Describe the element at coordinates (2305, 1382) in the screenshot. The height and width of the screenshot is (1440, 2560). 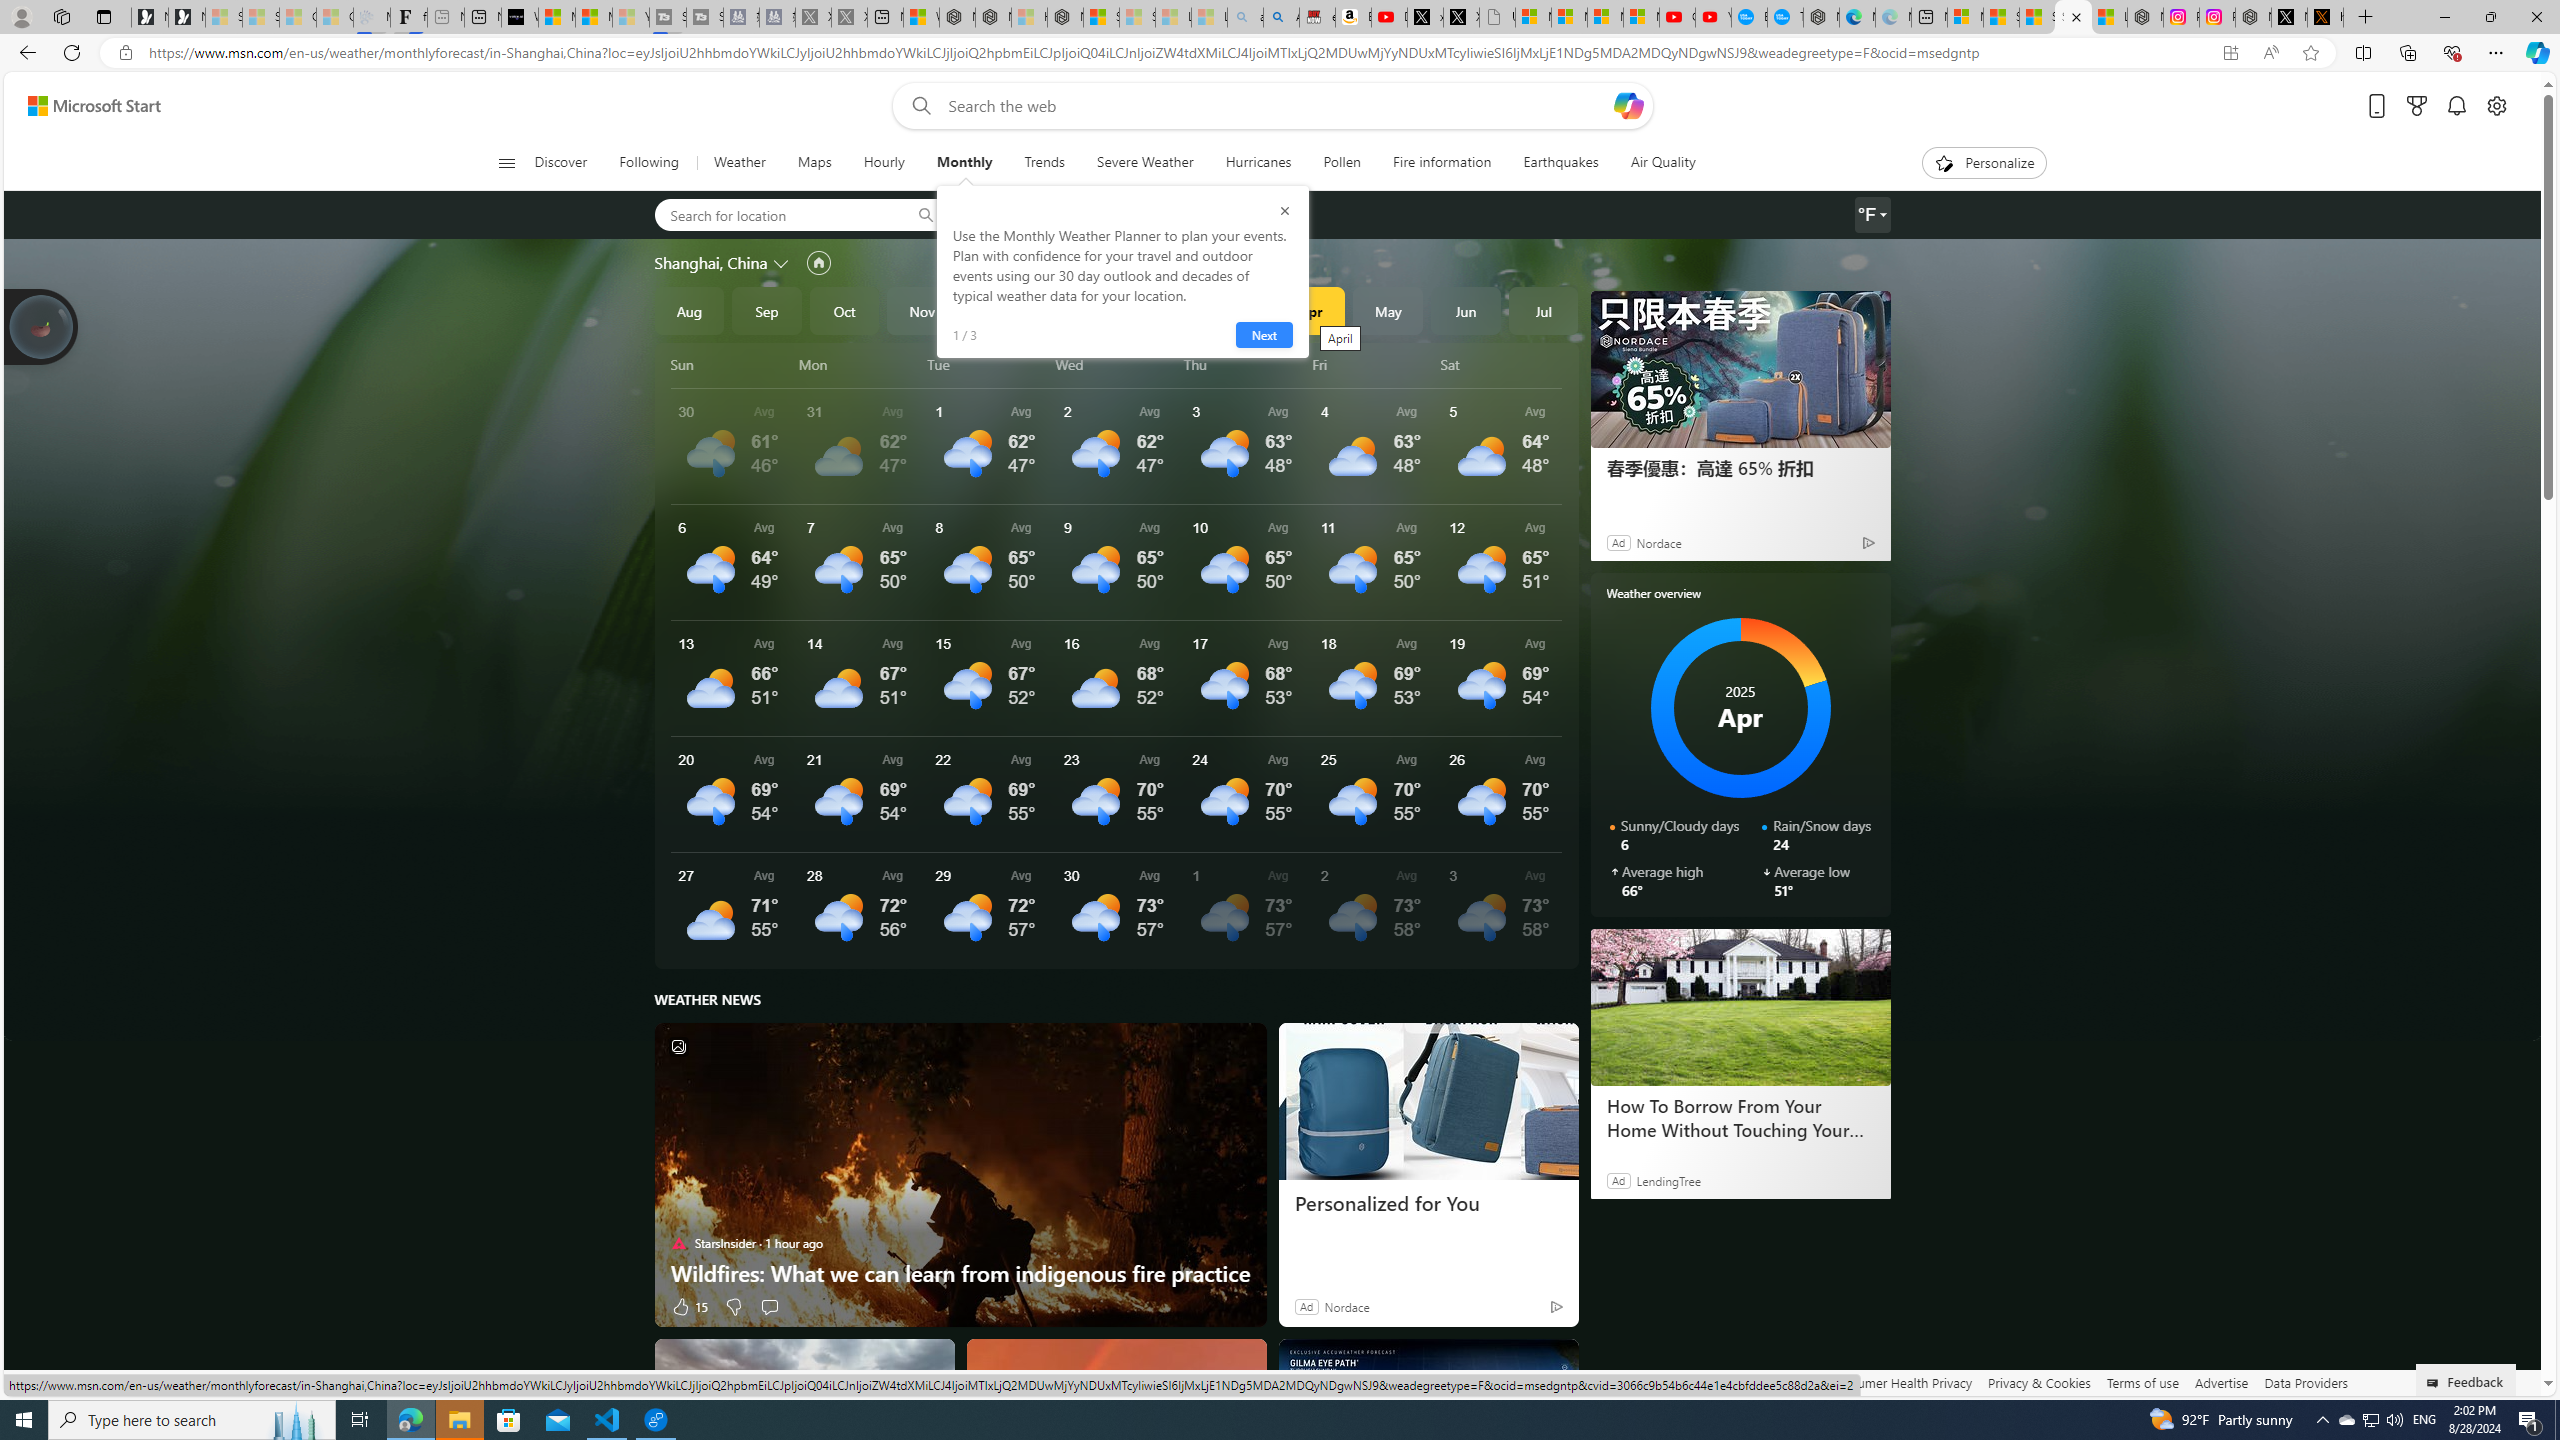
I see `Data Providers` at that location.